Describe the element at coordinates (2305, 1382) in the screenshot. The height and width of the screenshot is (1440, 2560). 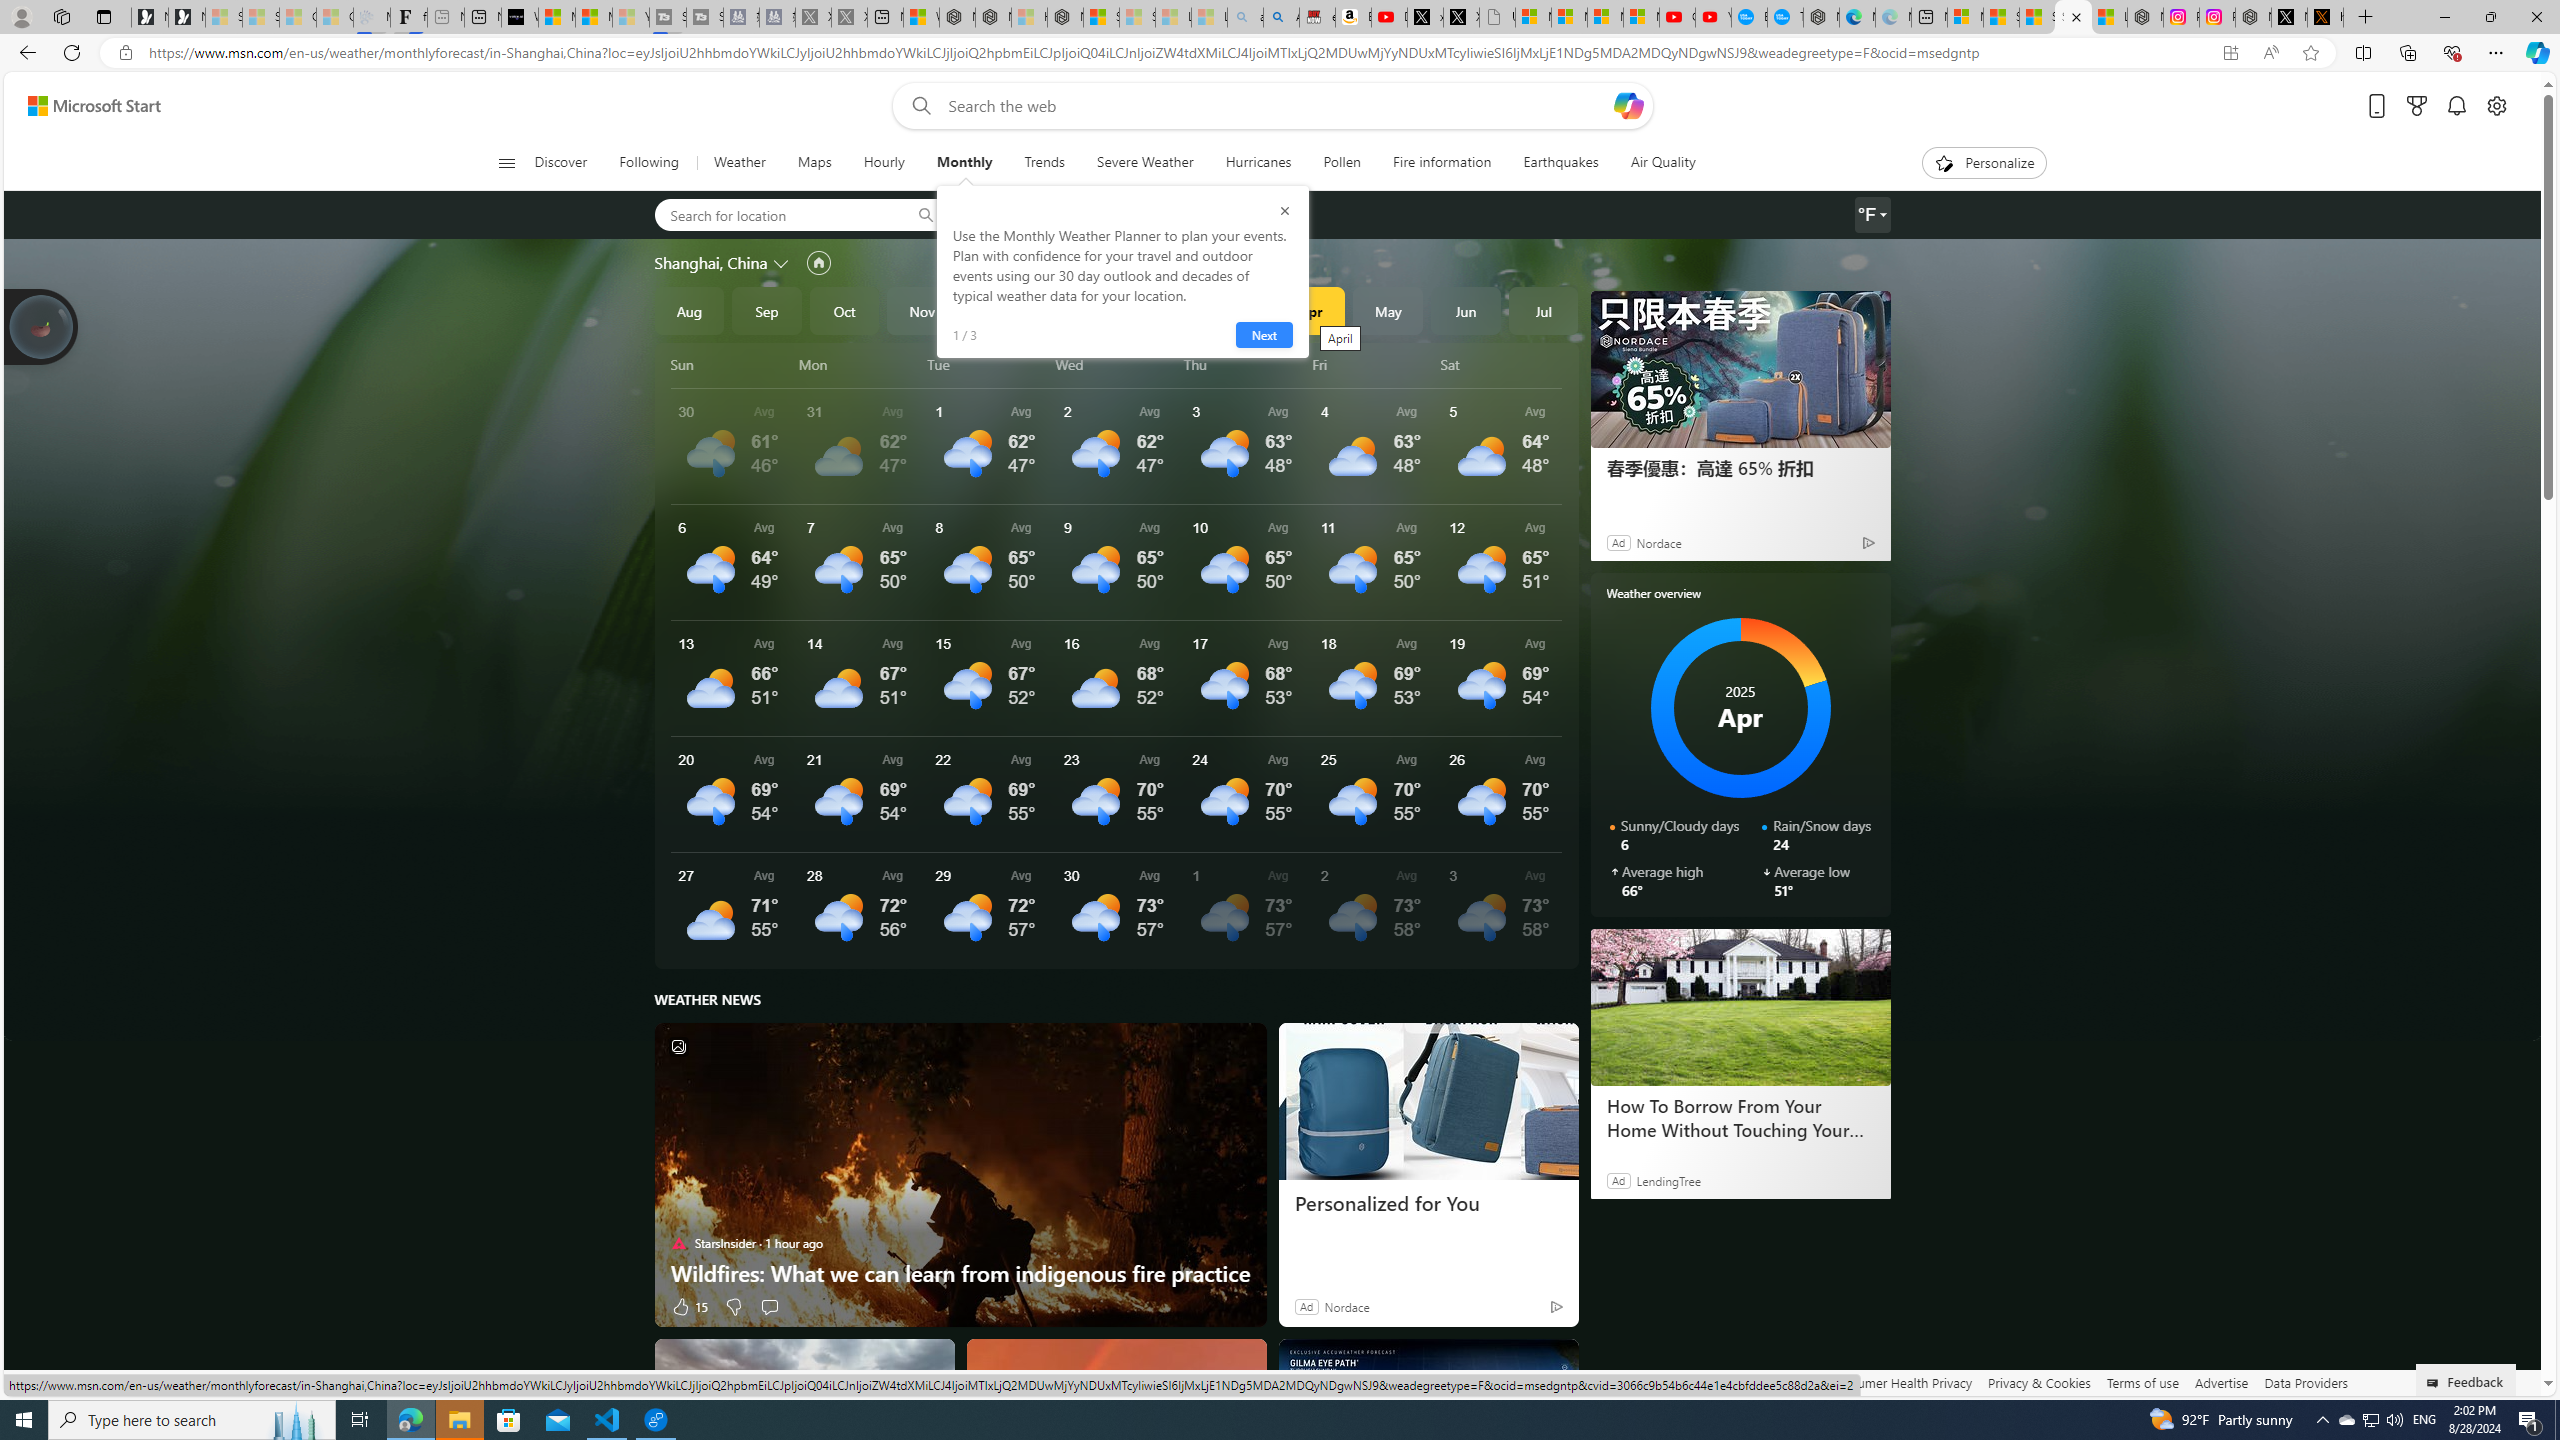
I see `Data Providers` at that location.